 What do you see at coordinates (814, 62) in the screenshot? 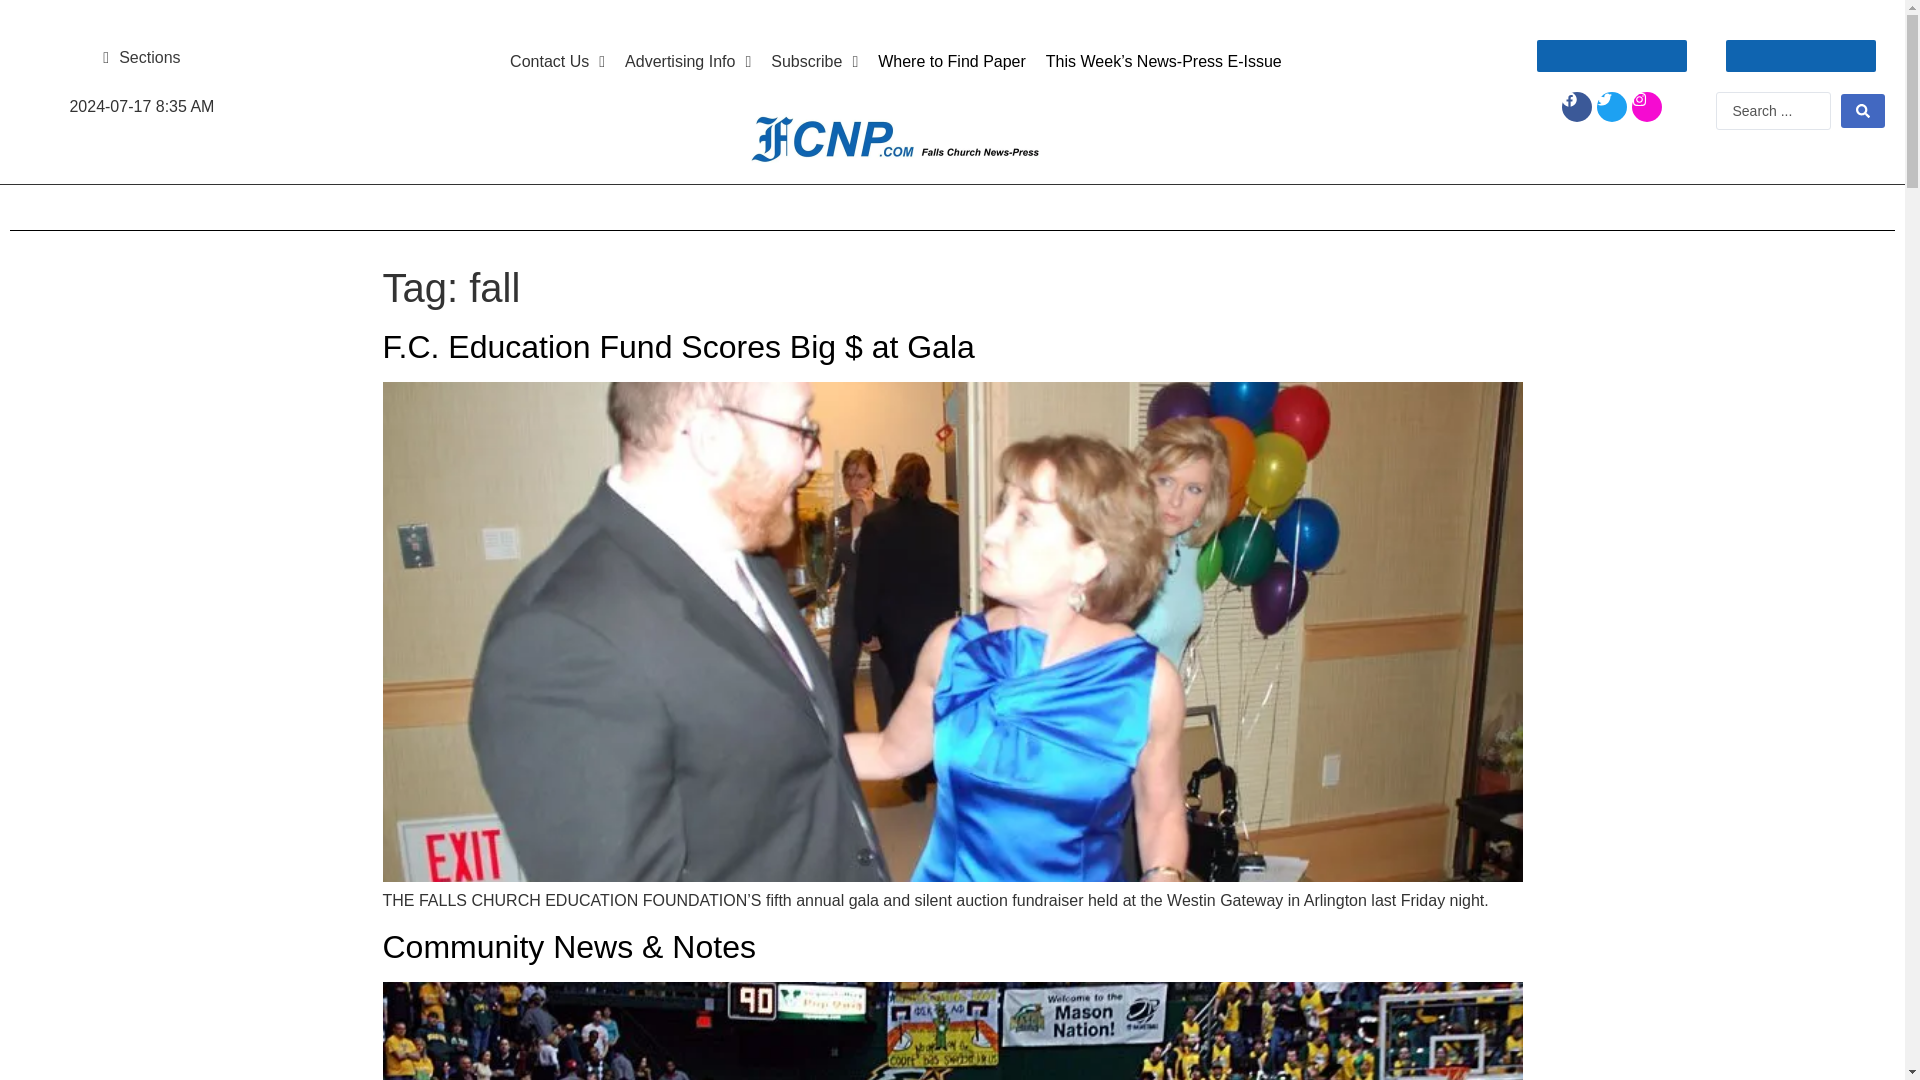
I see `Subscribe` at bounding box center [814, 62].